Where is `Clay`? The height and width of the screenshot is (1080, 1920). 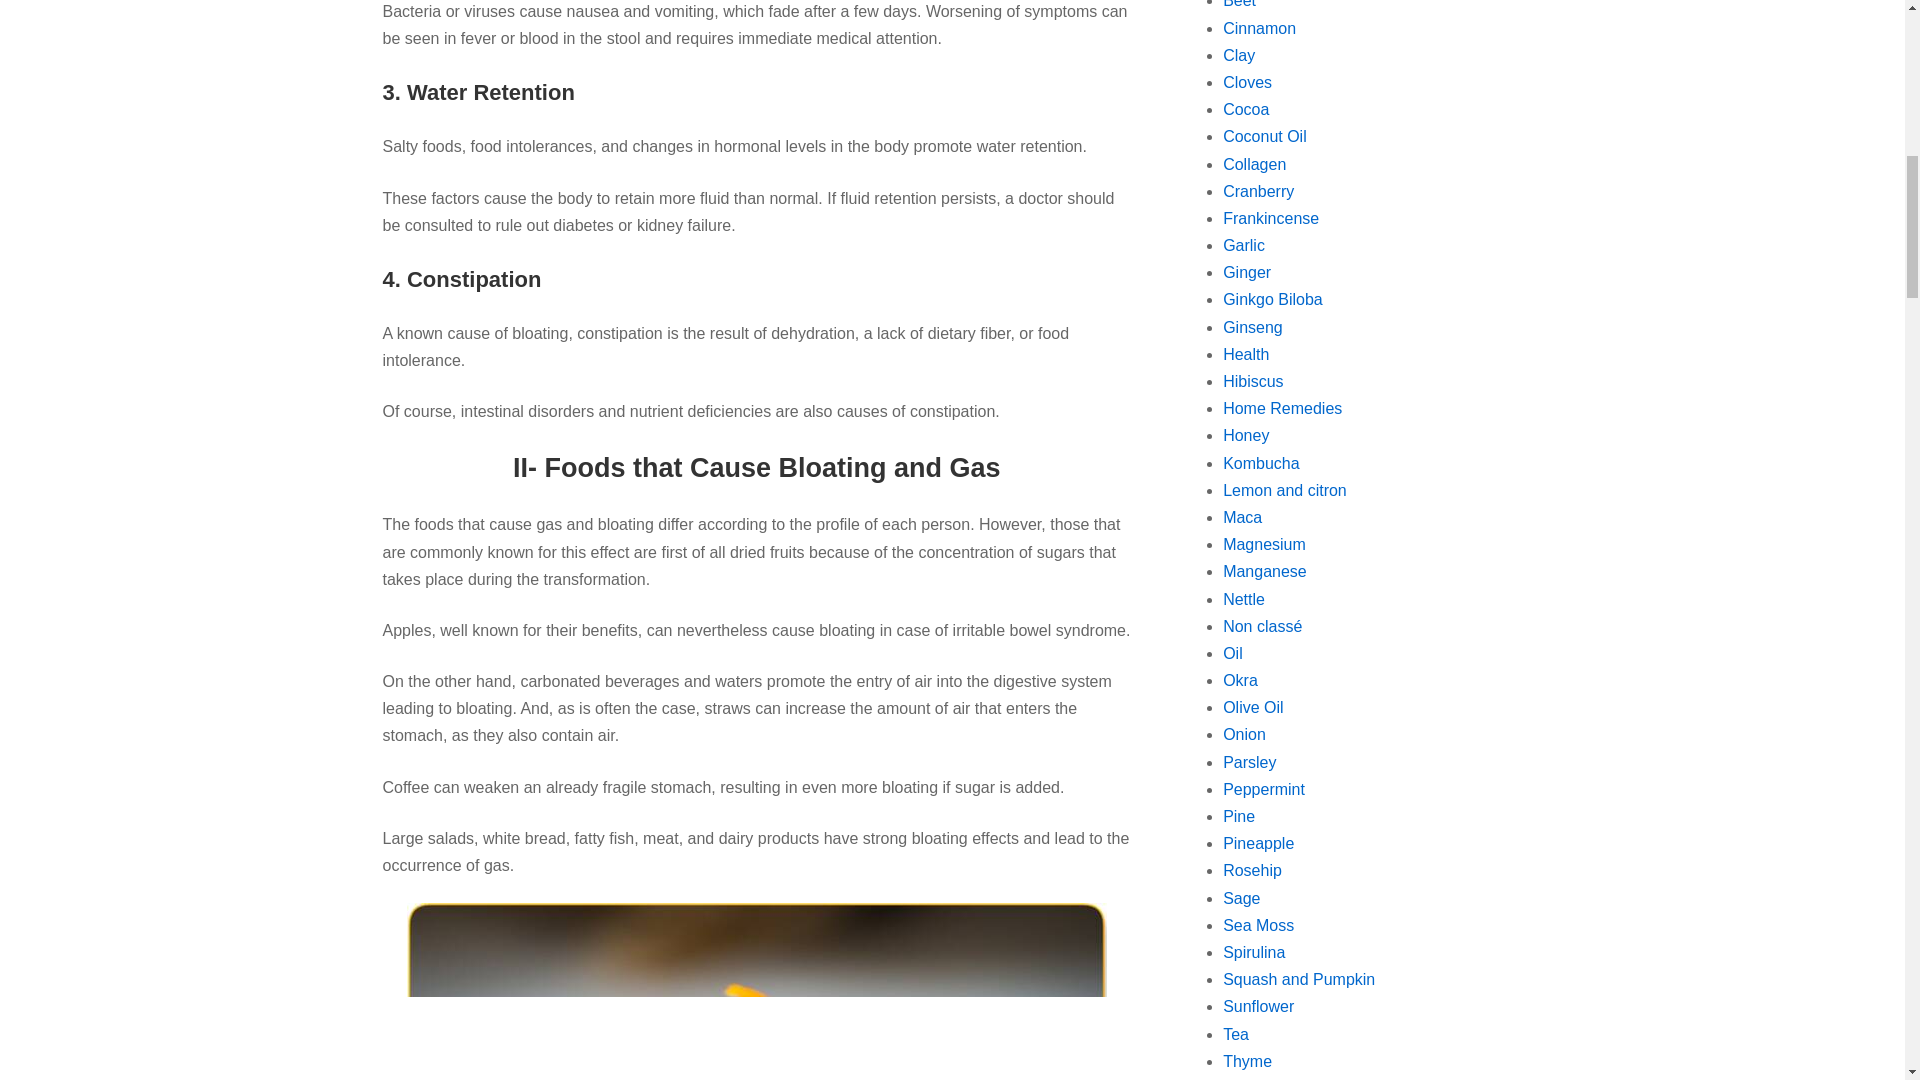 Clay is located at coordinates (1239, 55).